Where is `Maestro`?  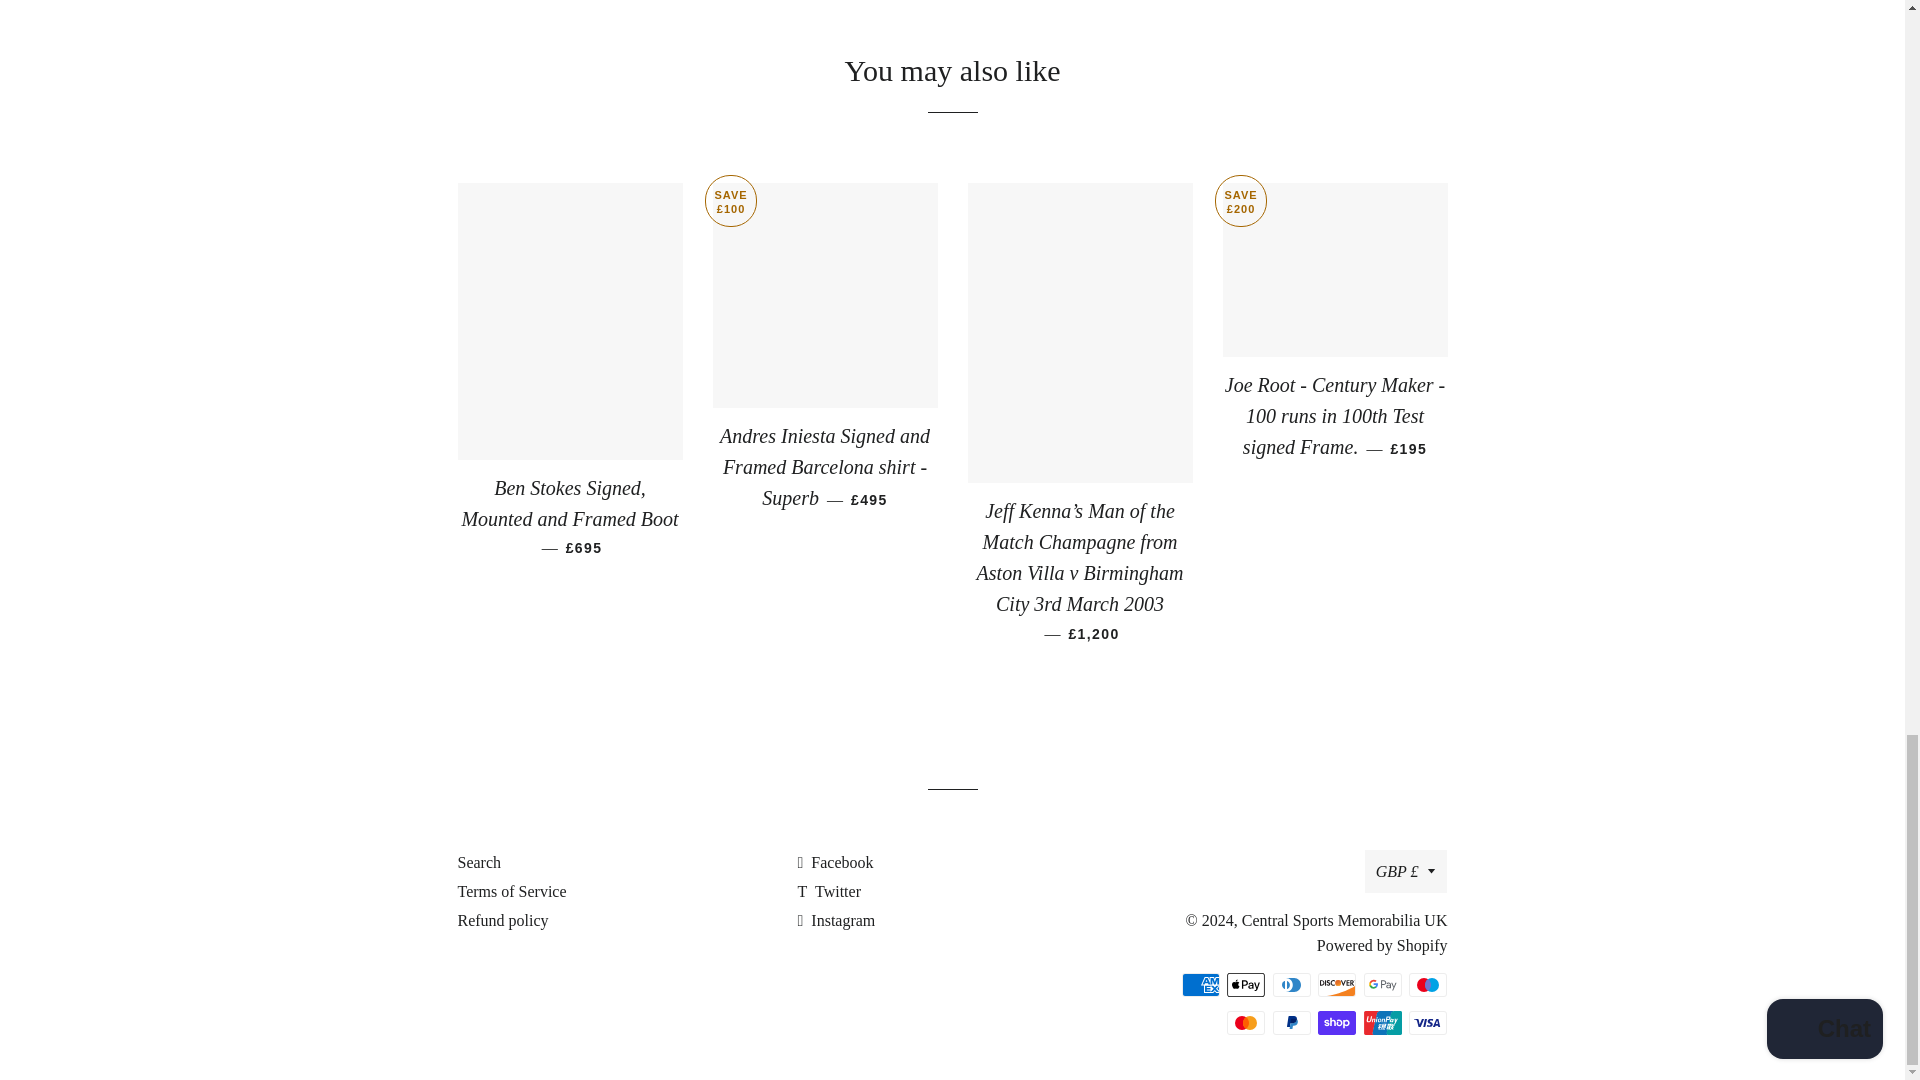 Maestro is located at coordinates (1428, 984).